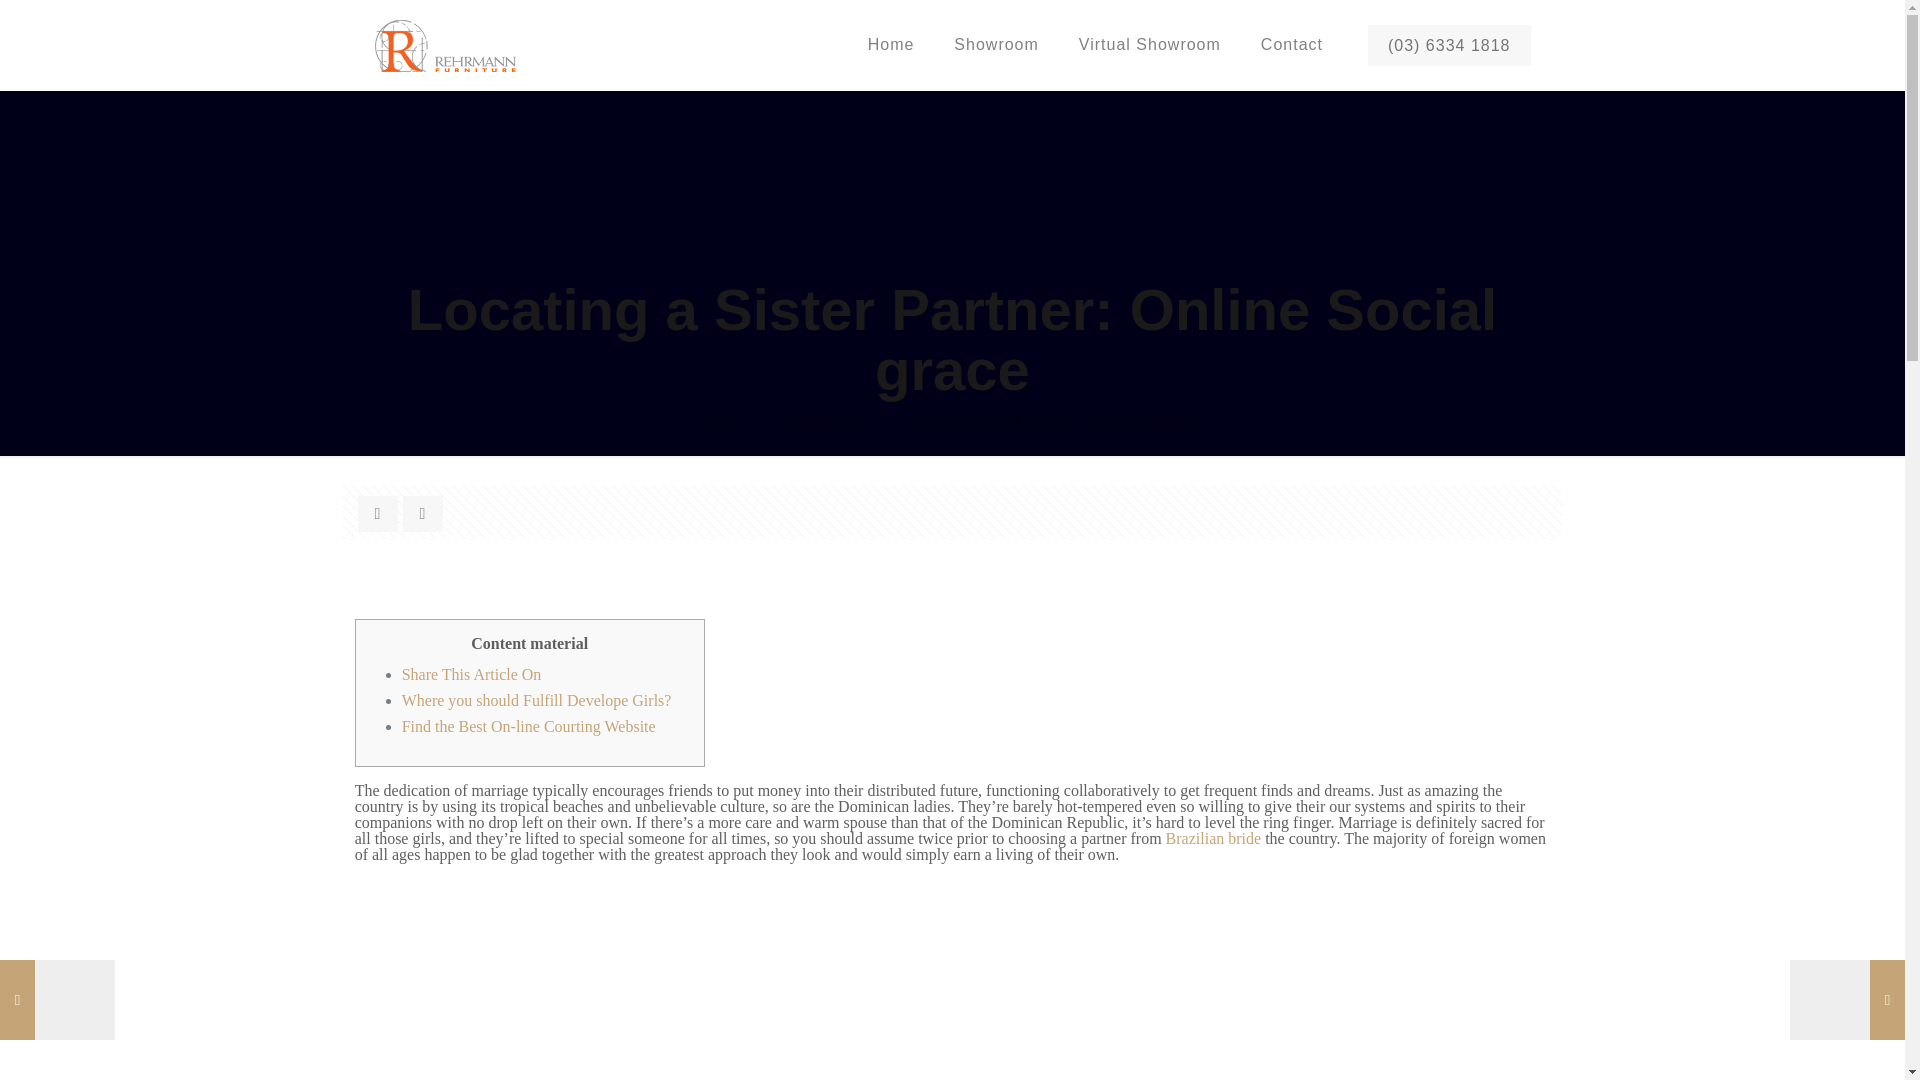 The image size is (1920, 1080). Describe the element at coordinates (825, 417) in the screenshot. I see `Uncategorized` at that location.